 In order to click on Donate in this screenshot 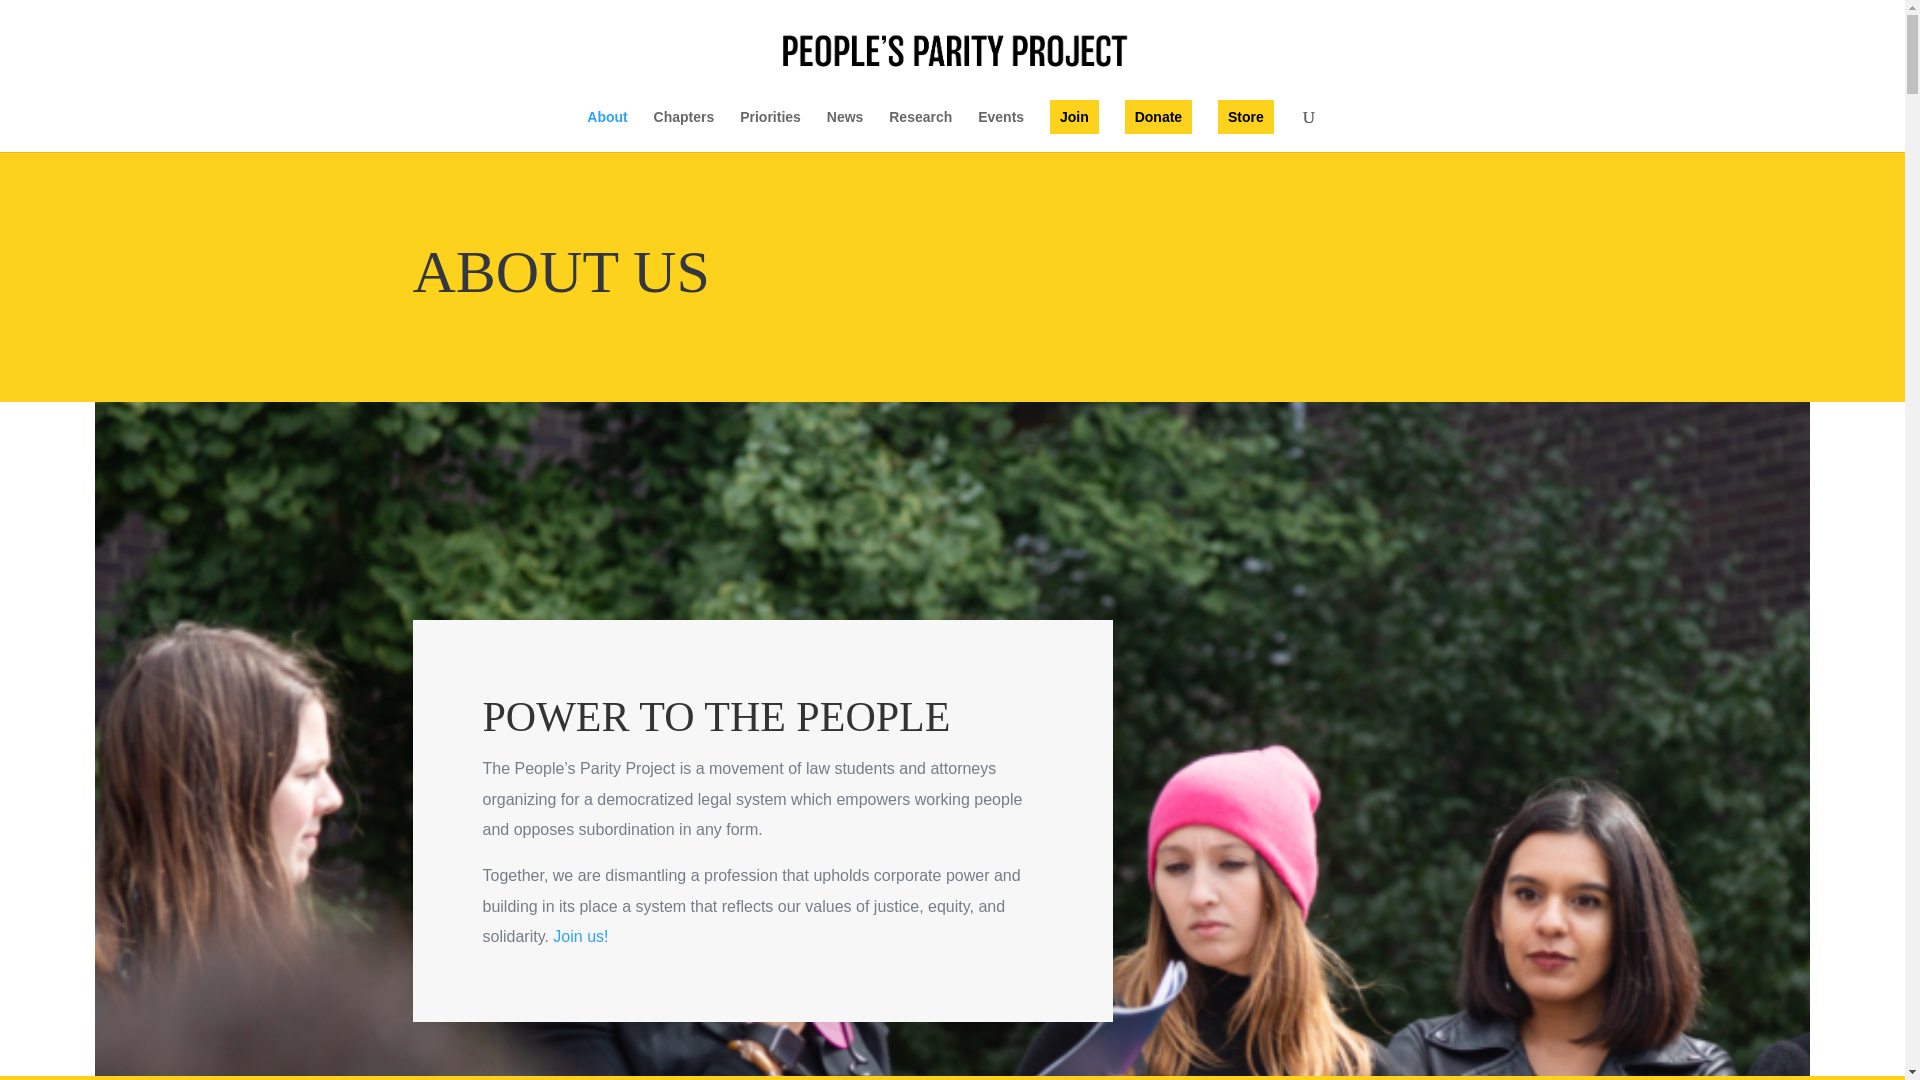, I will do `click(1158, 116)`.